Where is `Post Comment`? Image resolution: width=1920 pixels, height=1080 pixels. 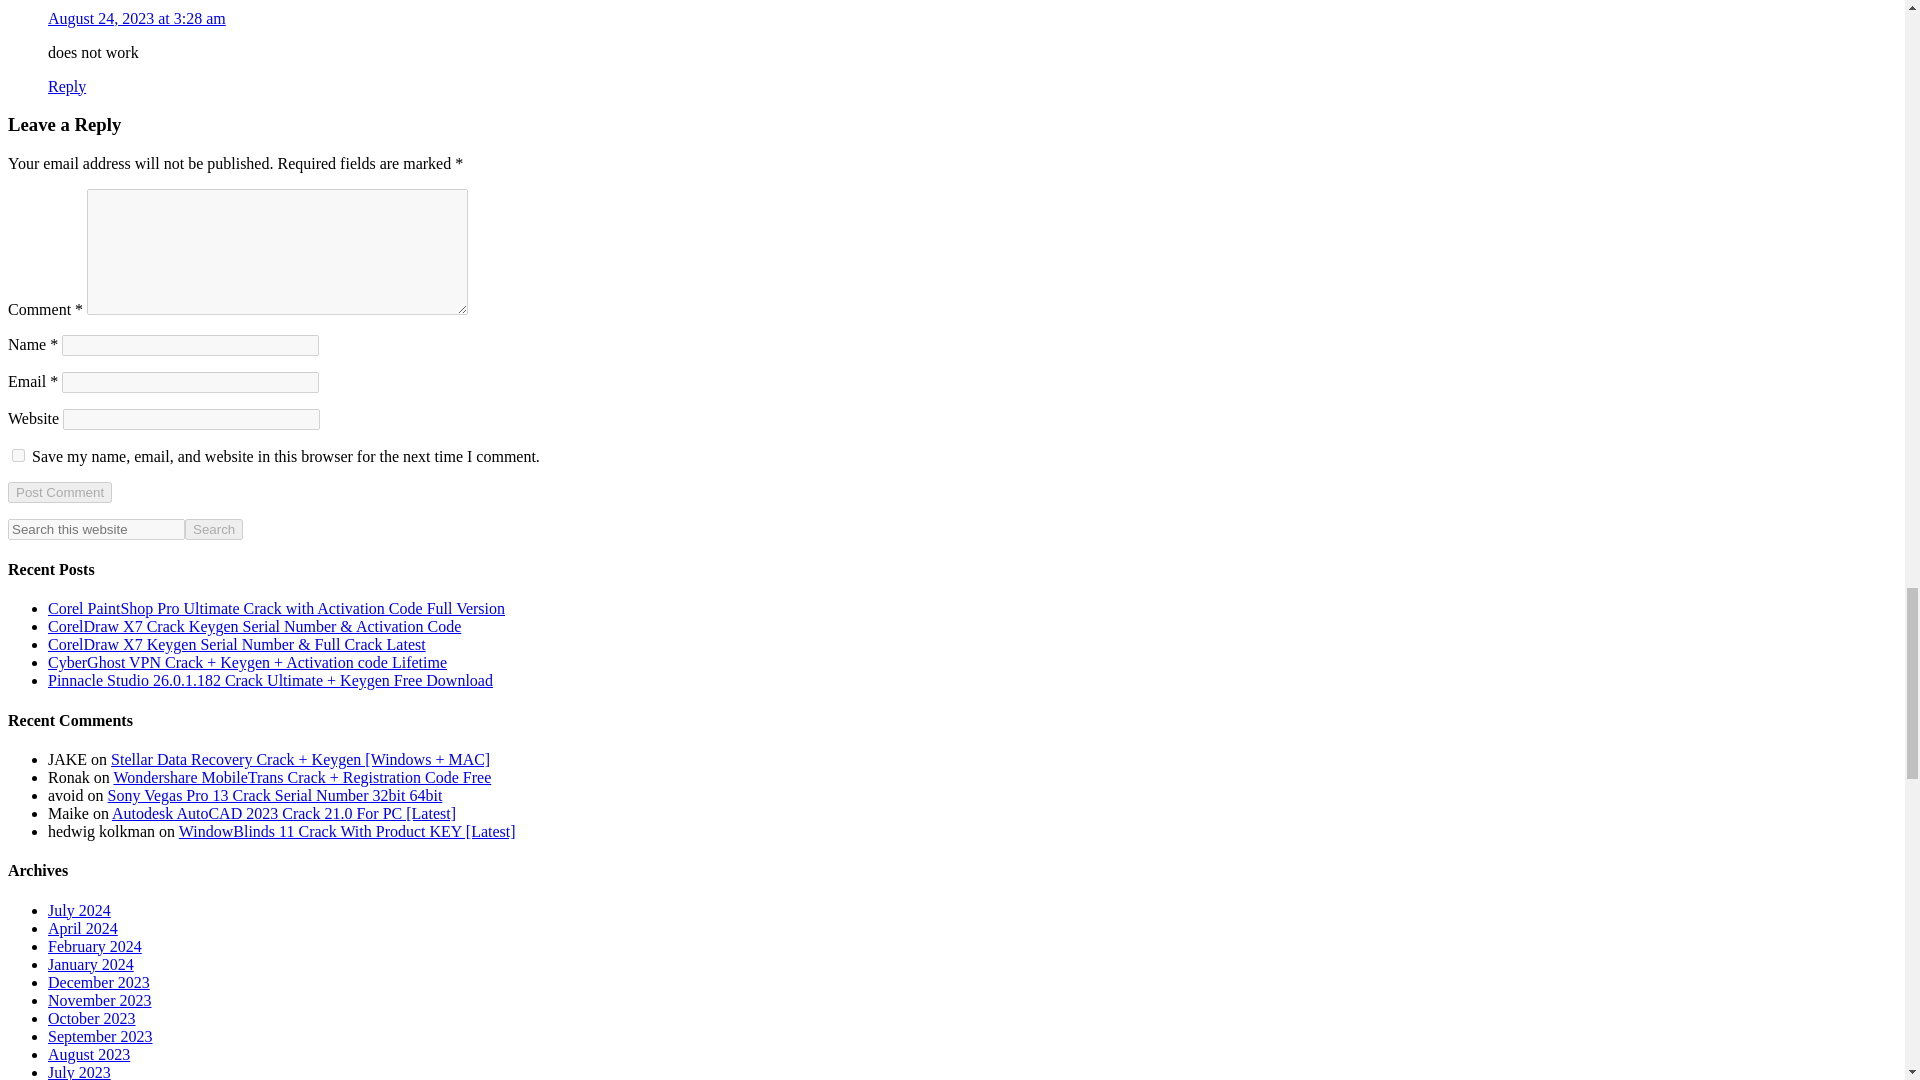
Post Comment is located at coordinates (59, 492).